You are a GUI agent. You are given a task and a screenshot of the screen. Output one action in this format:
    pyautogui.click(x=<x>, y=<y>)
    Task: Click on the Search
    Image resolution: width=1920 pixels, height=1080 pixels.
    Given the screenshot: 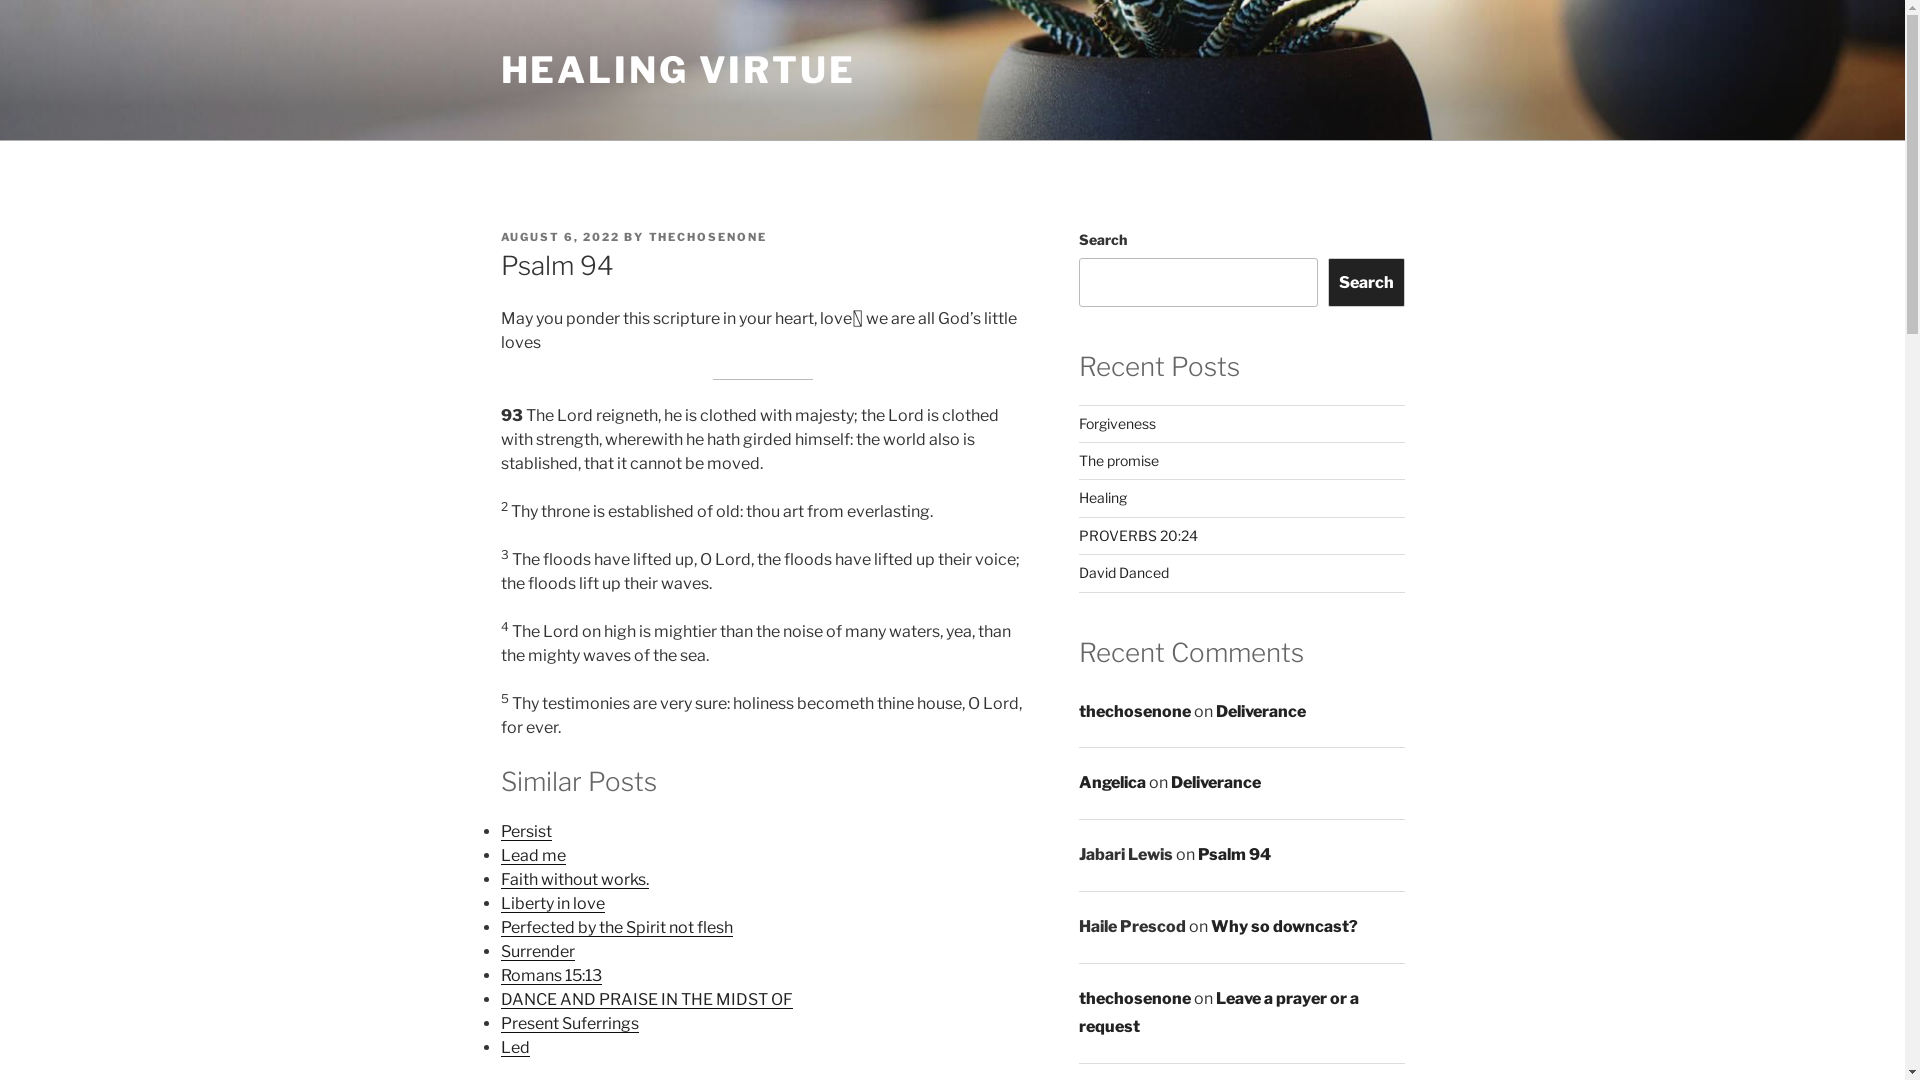 What is the action you would take?
    pyautogui.click(x=1366, y=282)
    